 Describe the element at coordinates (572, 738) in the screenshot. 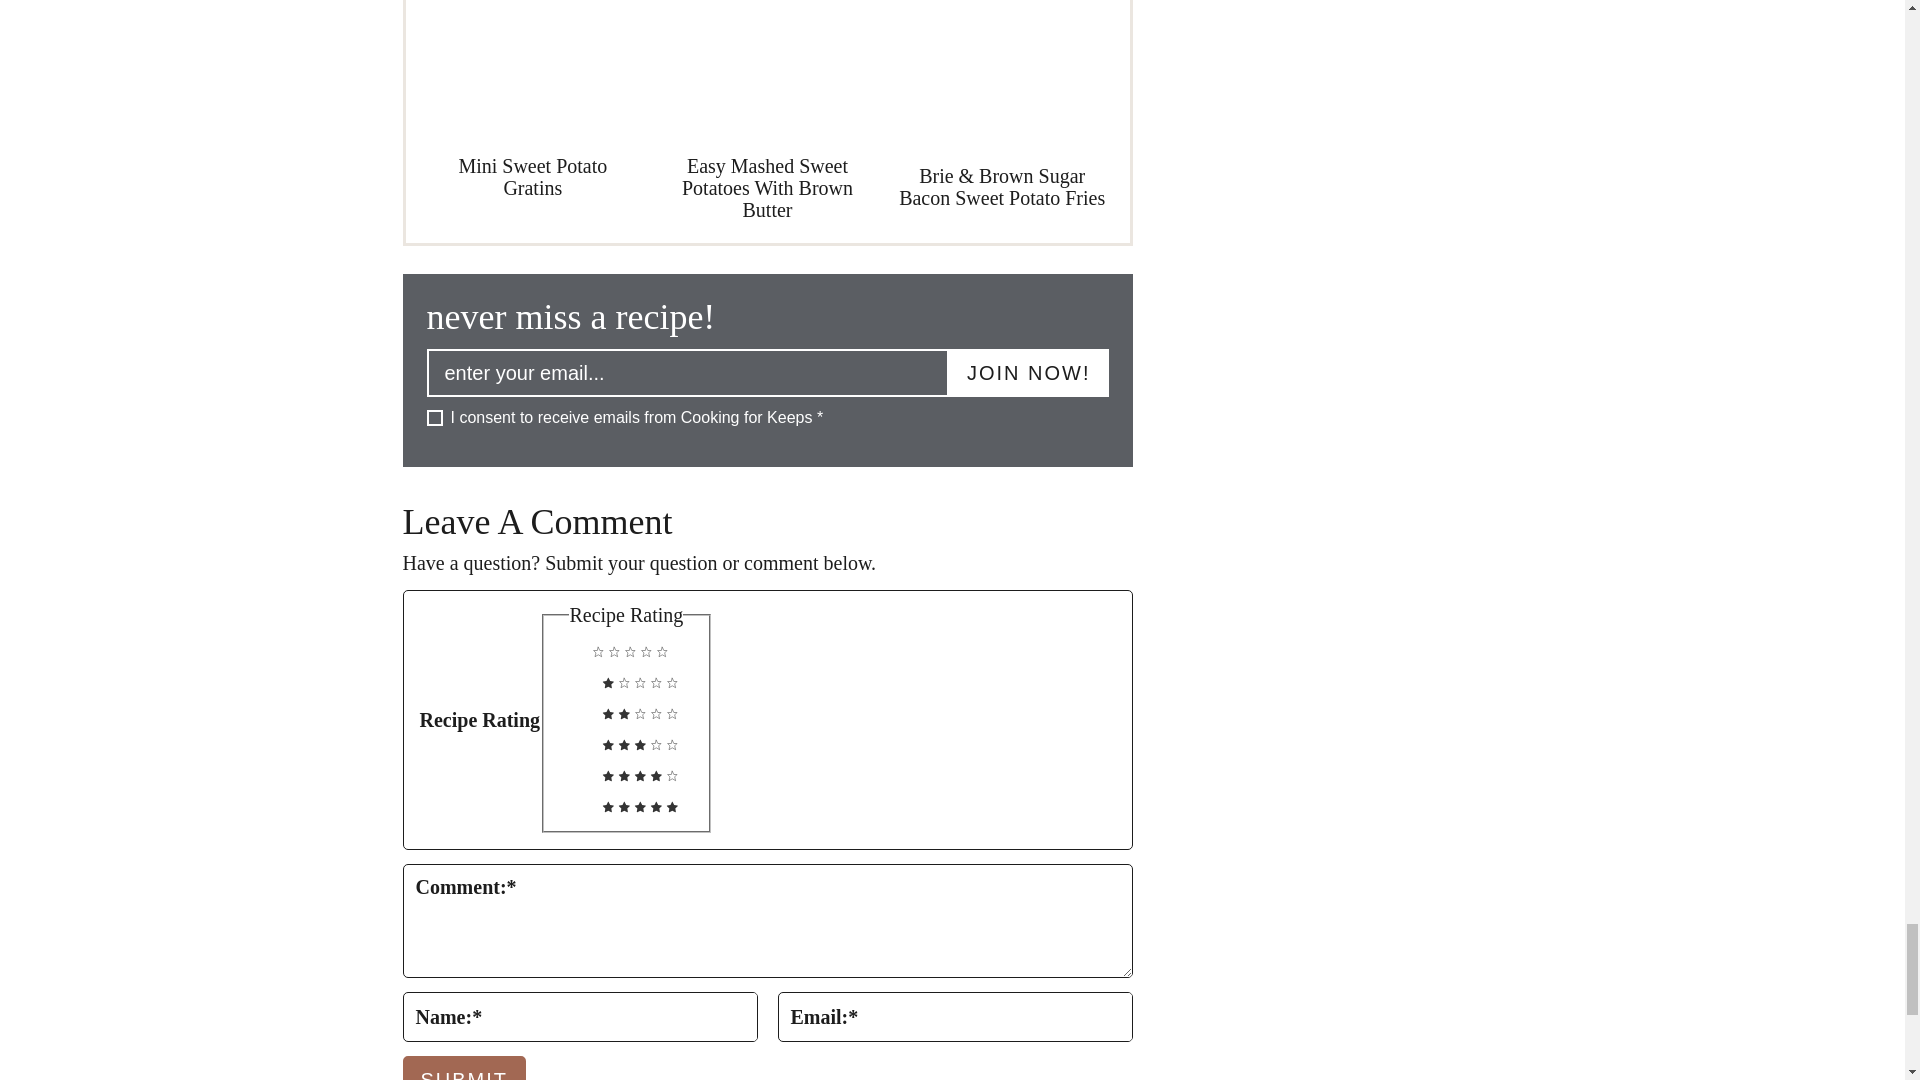

I see `3` at that location.